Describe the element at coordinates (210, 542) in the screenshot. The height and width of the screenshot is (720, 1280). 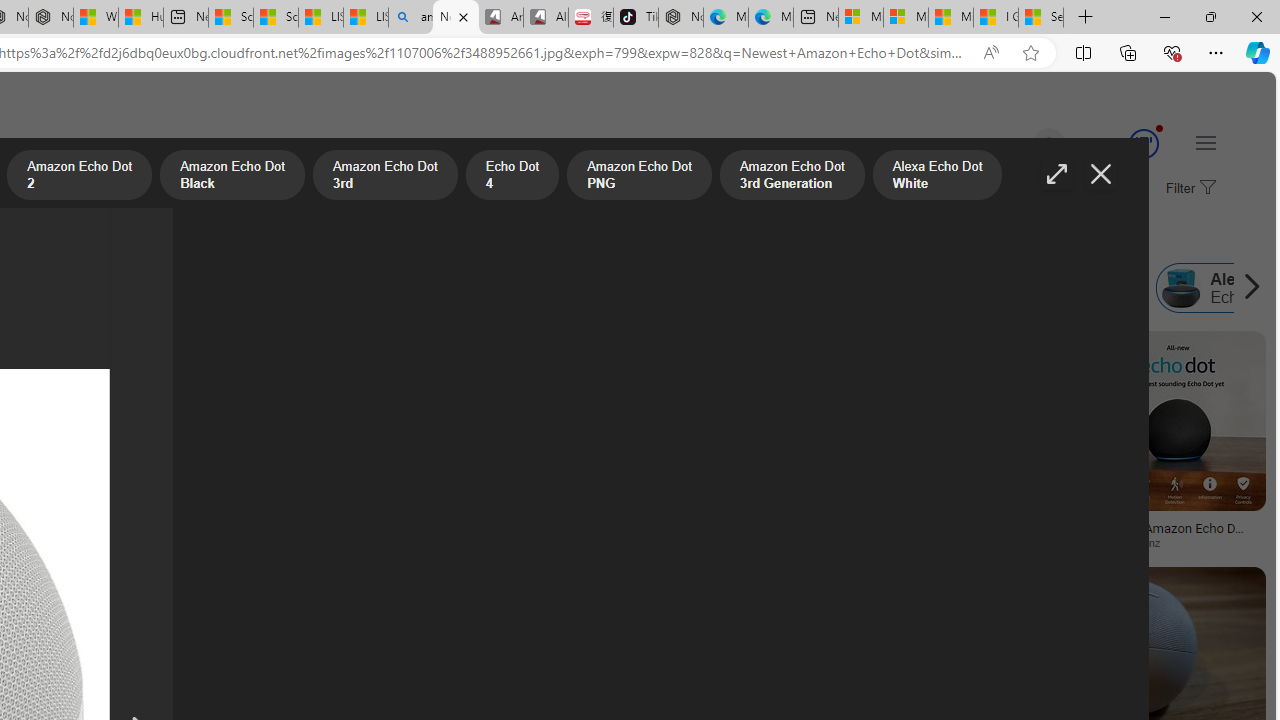
I see `Review: SkyBell HD` at that location.